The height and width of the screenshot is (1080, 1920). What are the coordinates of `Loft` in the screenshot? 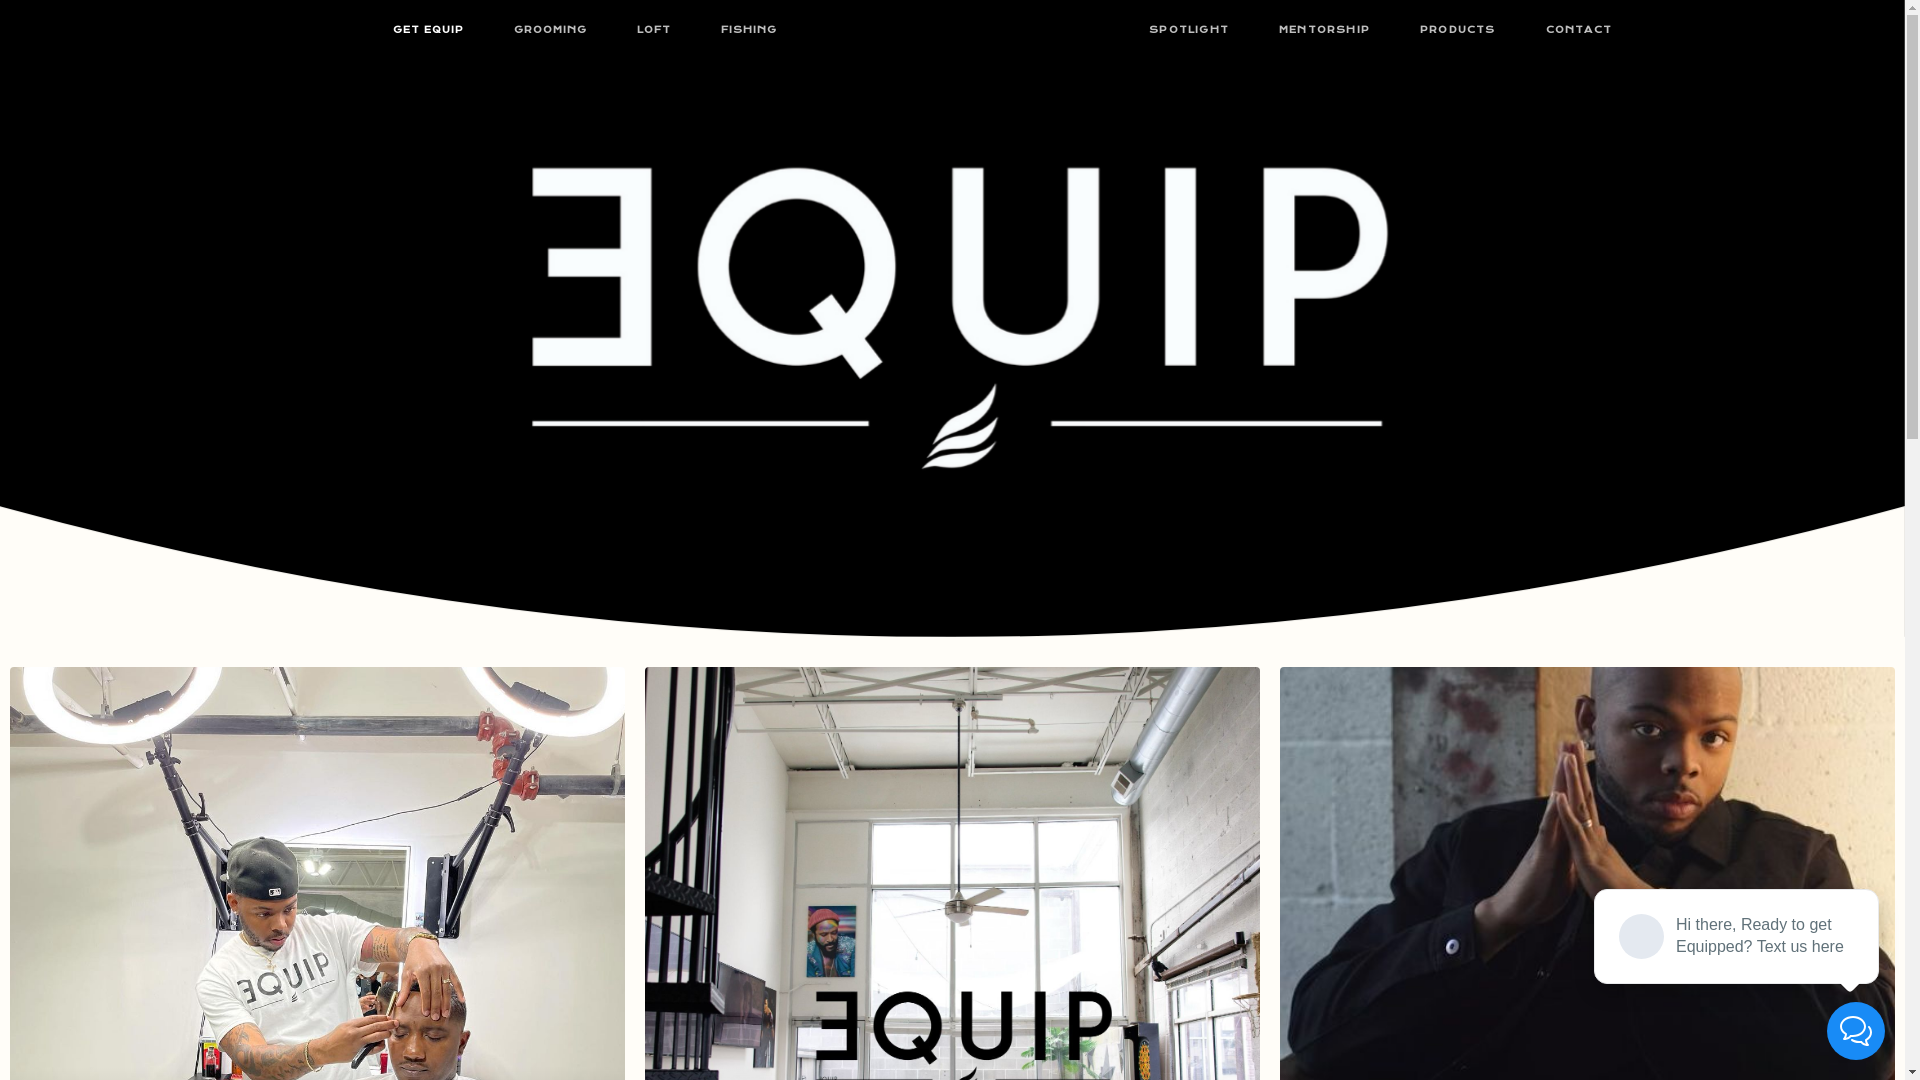 It's located at (800, 664).